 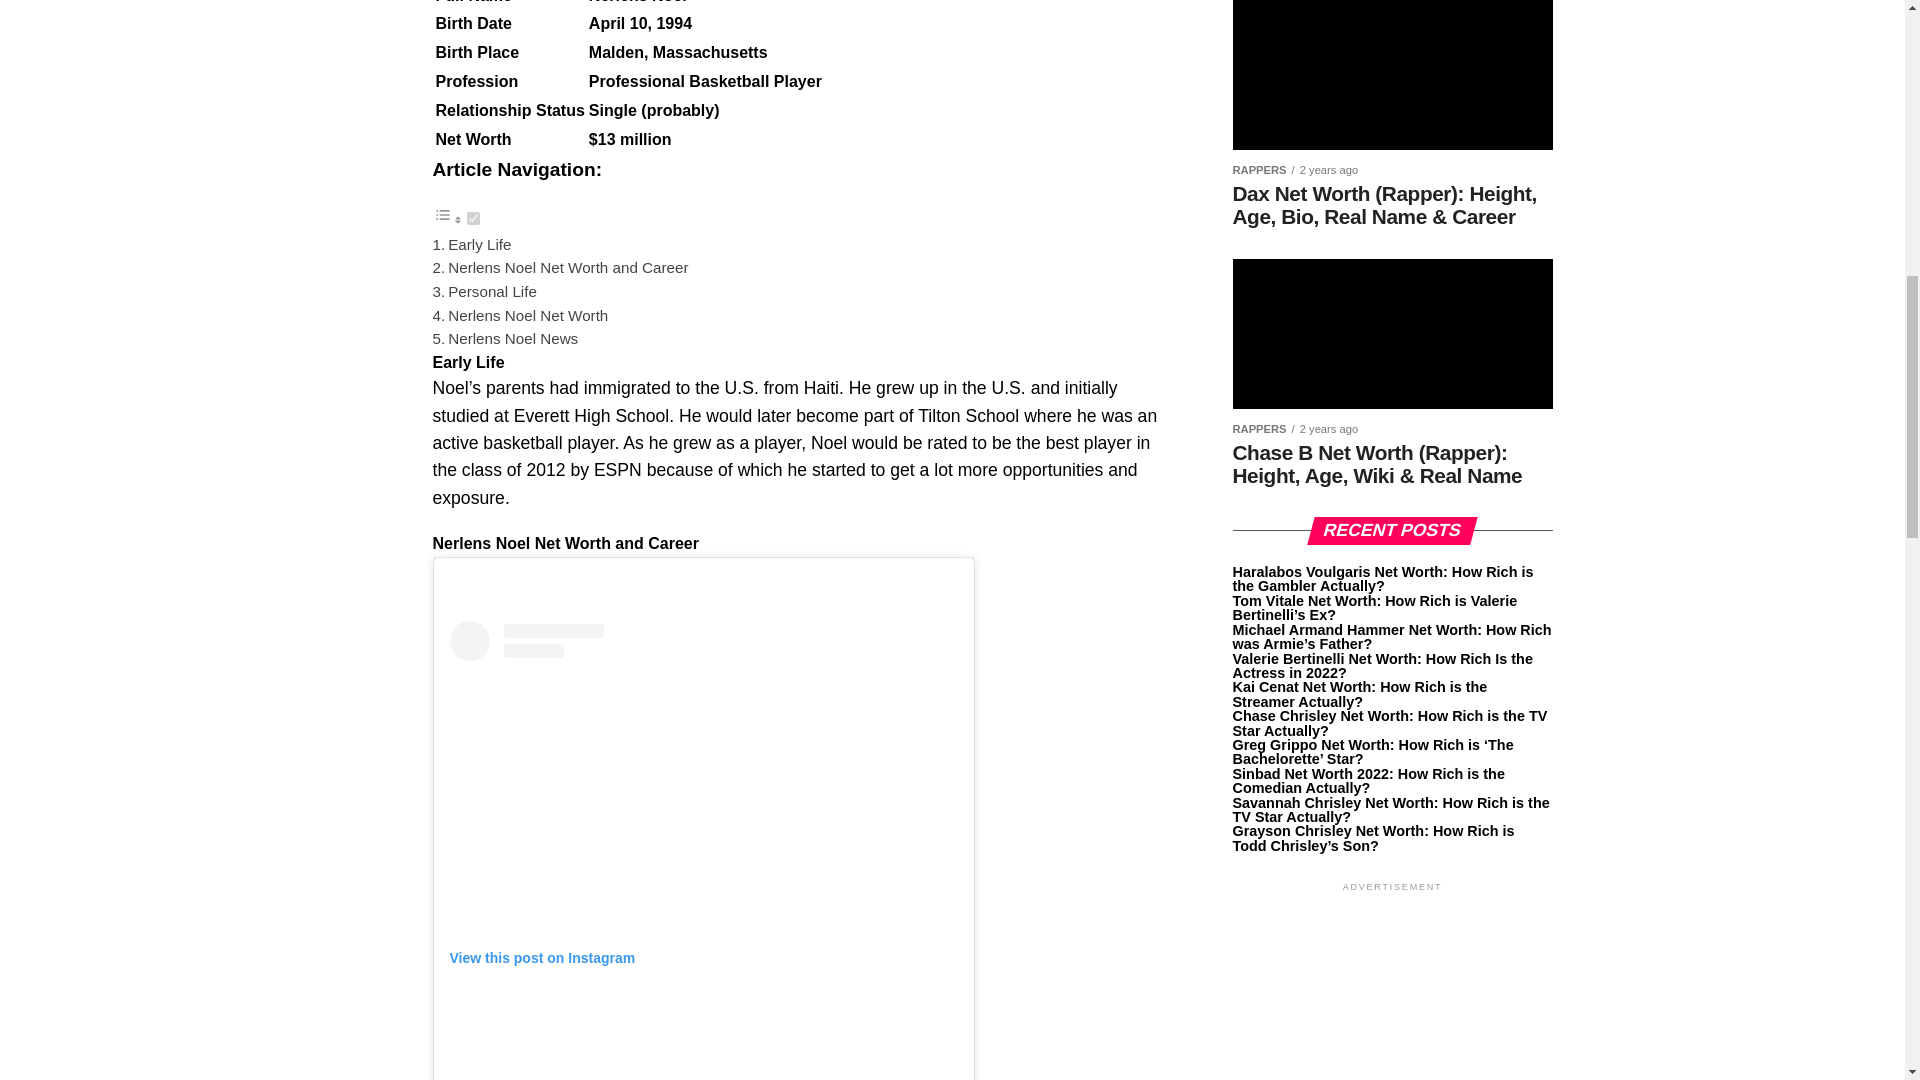 What do you see at coordinates (472, 218) in the screenshot?
I see `on` at bounding box center [472, 218].